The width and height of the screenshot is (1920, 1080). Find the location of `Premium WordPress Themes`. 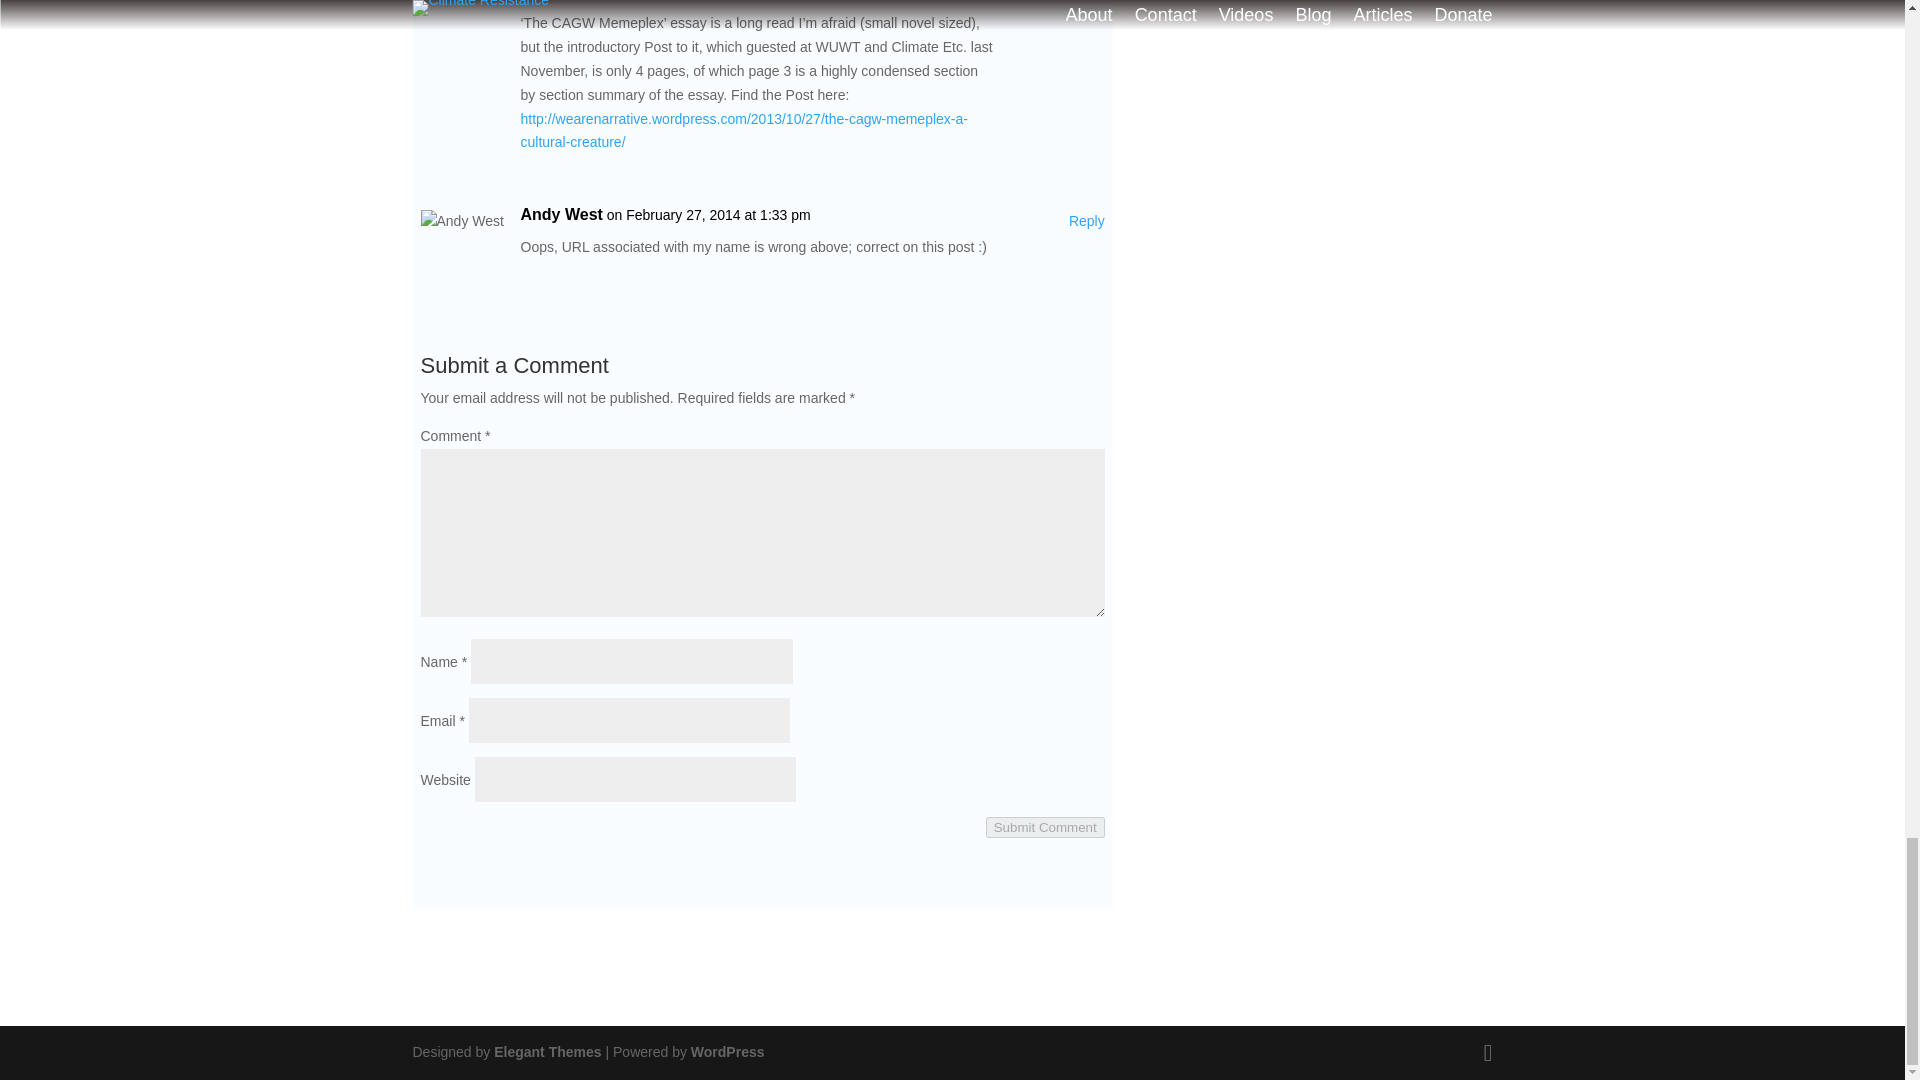

Premium WordPress Themes is located at coordinates (546, 1052).